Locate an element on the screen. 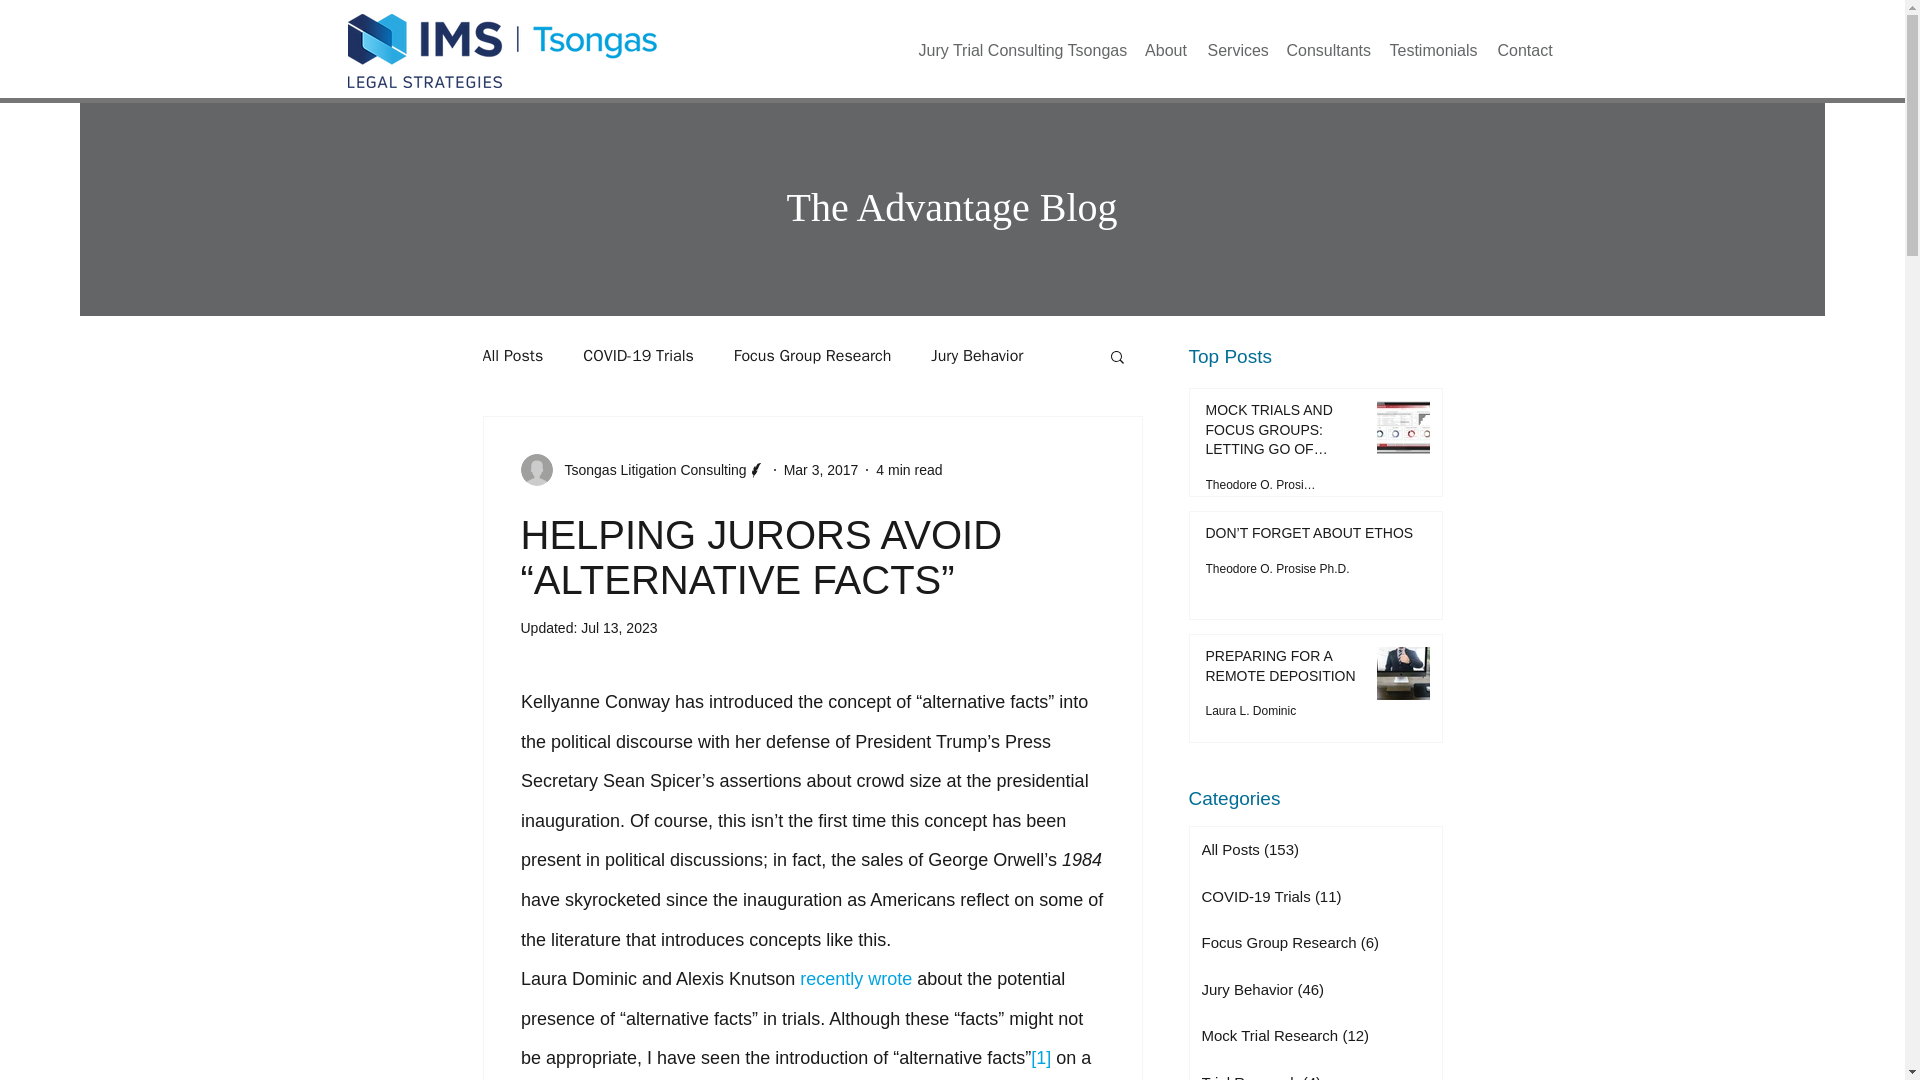 Image resolution: width=1920 pixels, height=1080 pixels. Consultants is located at coordinates (1327, 50).